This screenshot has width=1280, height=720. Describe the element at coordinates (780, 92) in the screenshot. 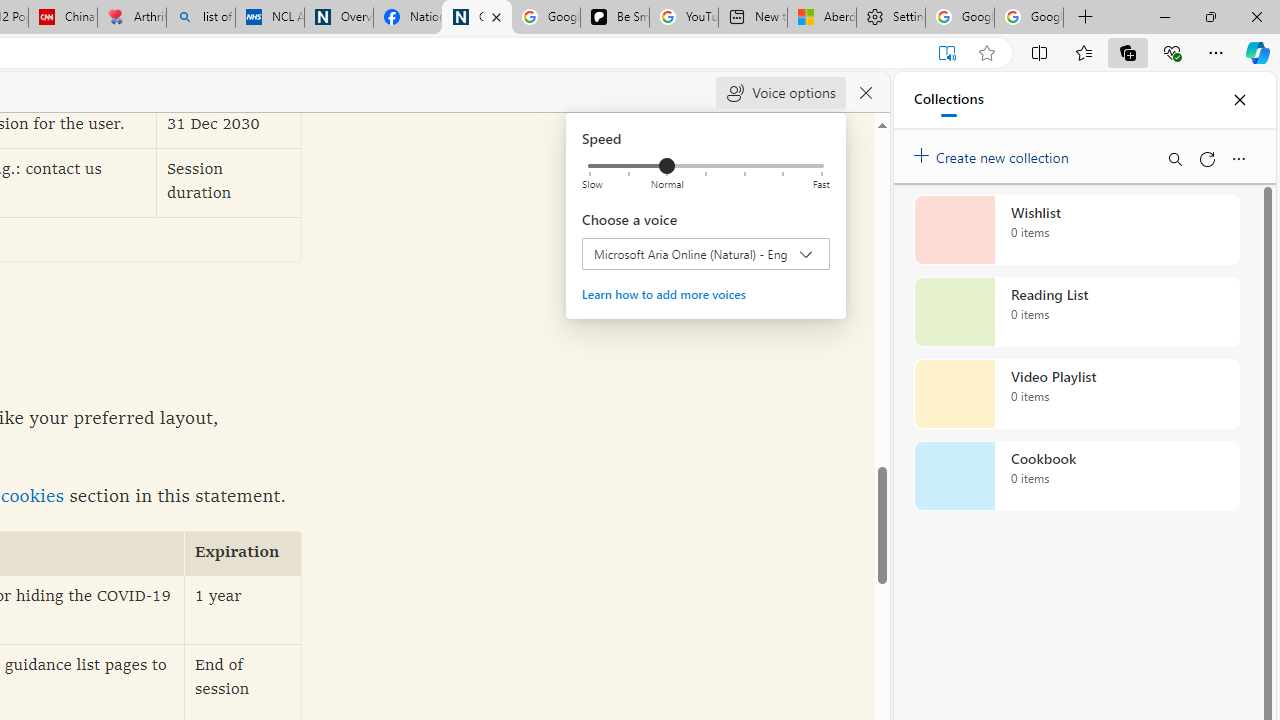

I see `Voice options` at that location.